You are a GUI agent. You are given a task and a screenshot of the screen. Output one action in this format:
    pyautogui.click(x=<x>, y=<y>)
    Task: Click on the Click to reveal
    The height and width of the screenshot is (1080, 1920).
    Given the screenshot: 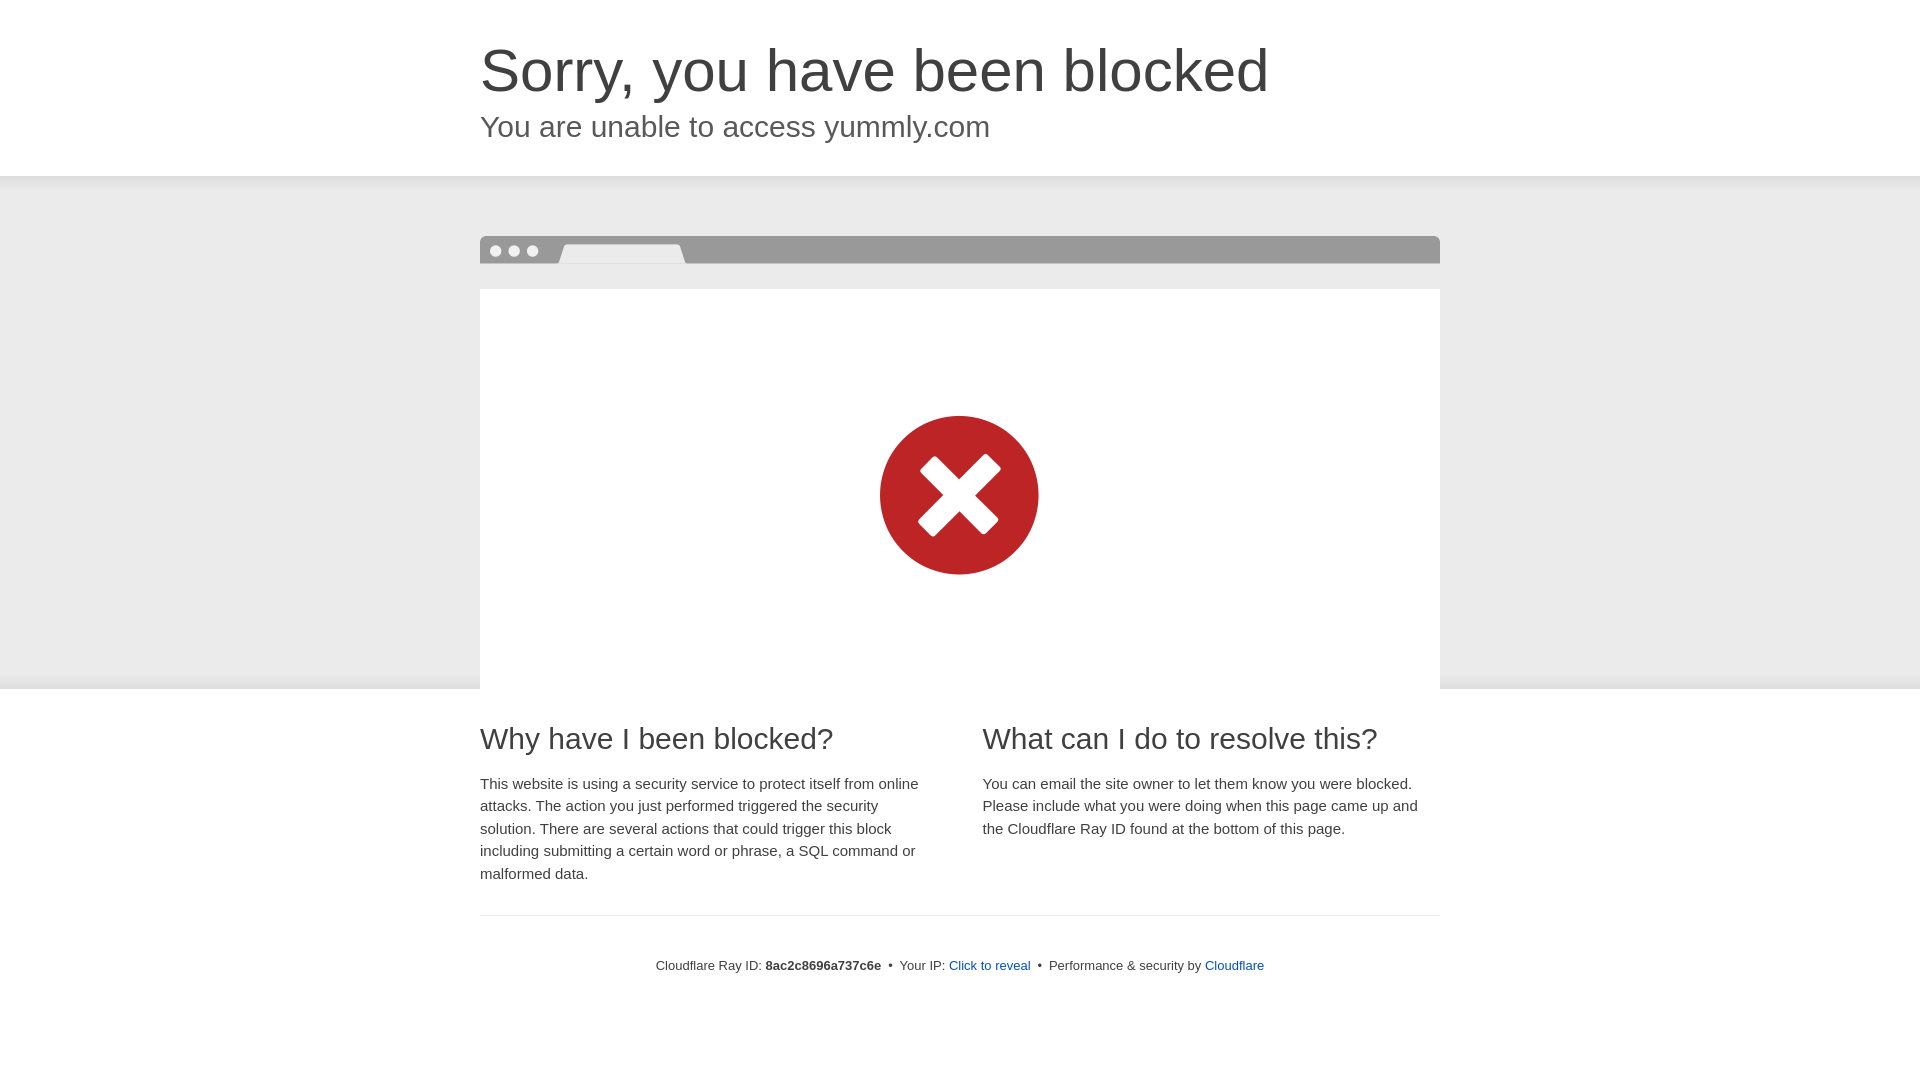 What is the action you would take?
    pyautogui.click(x=990, y=966)
    